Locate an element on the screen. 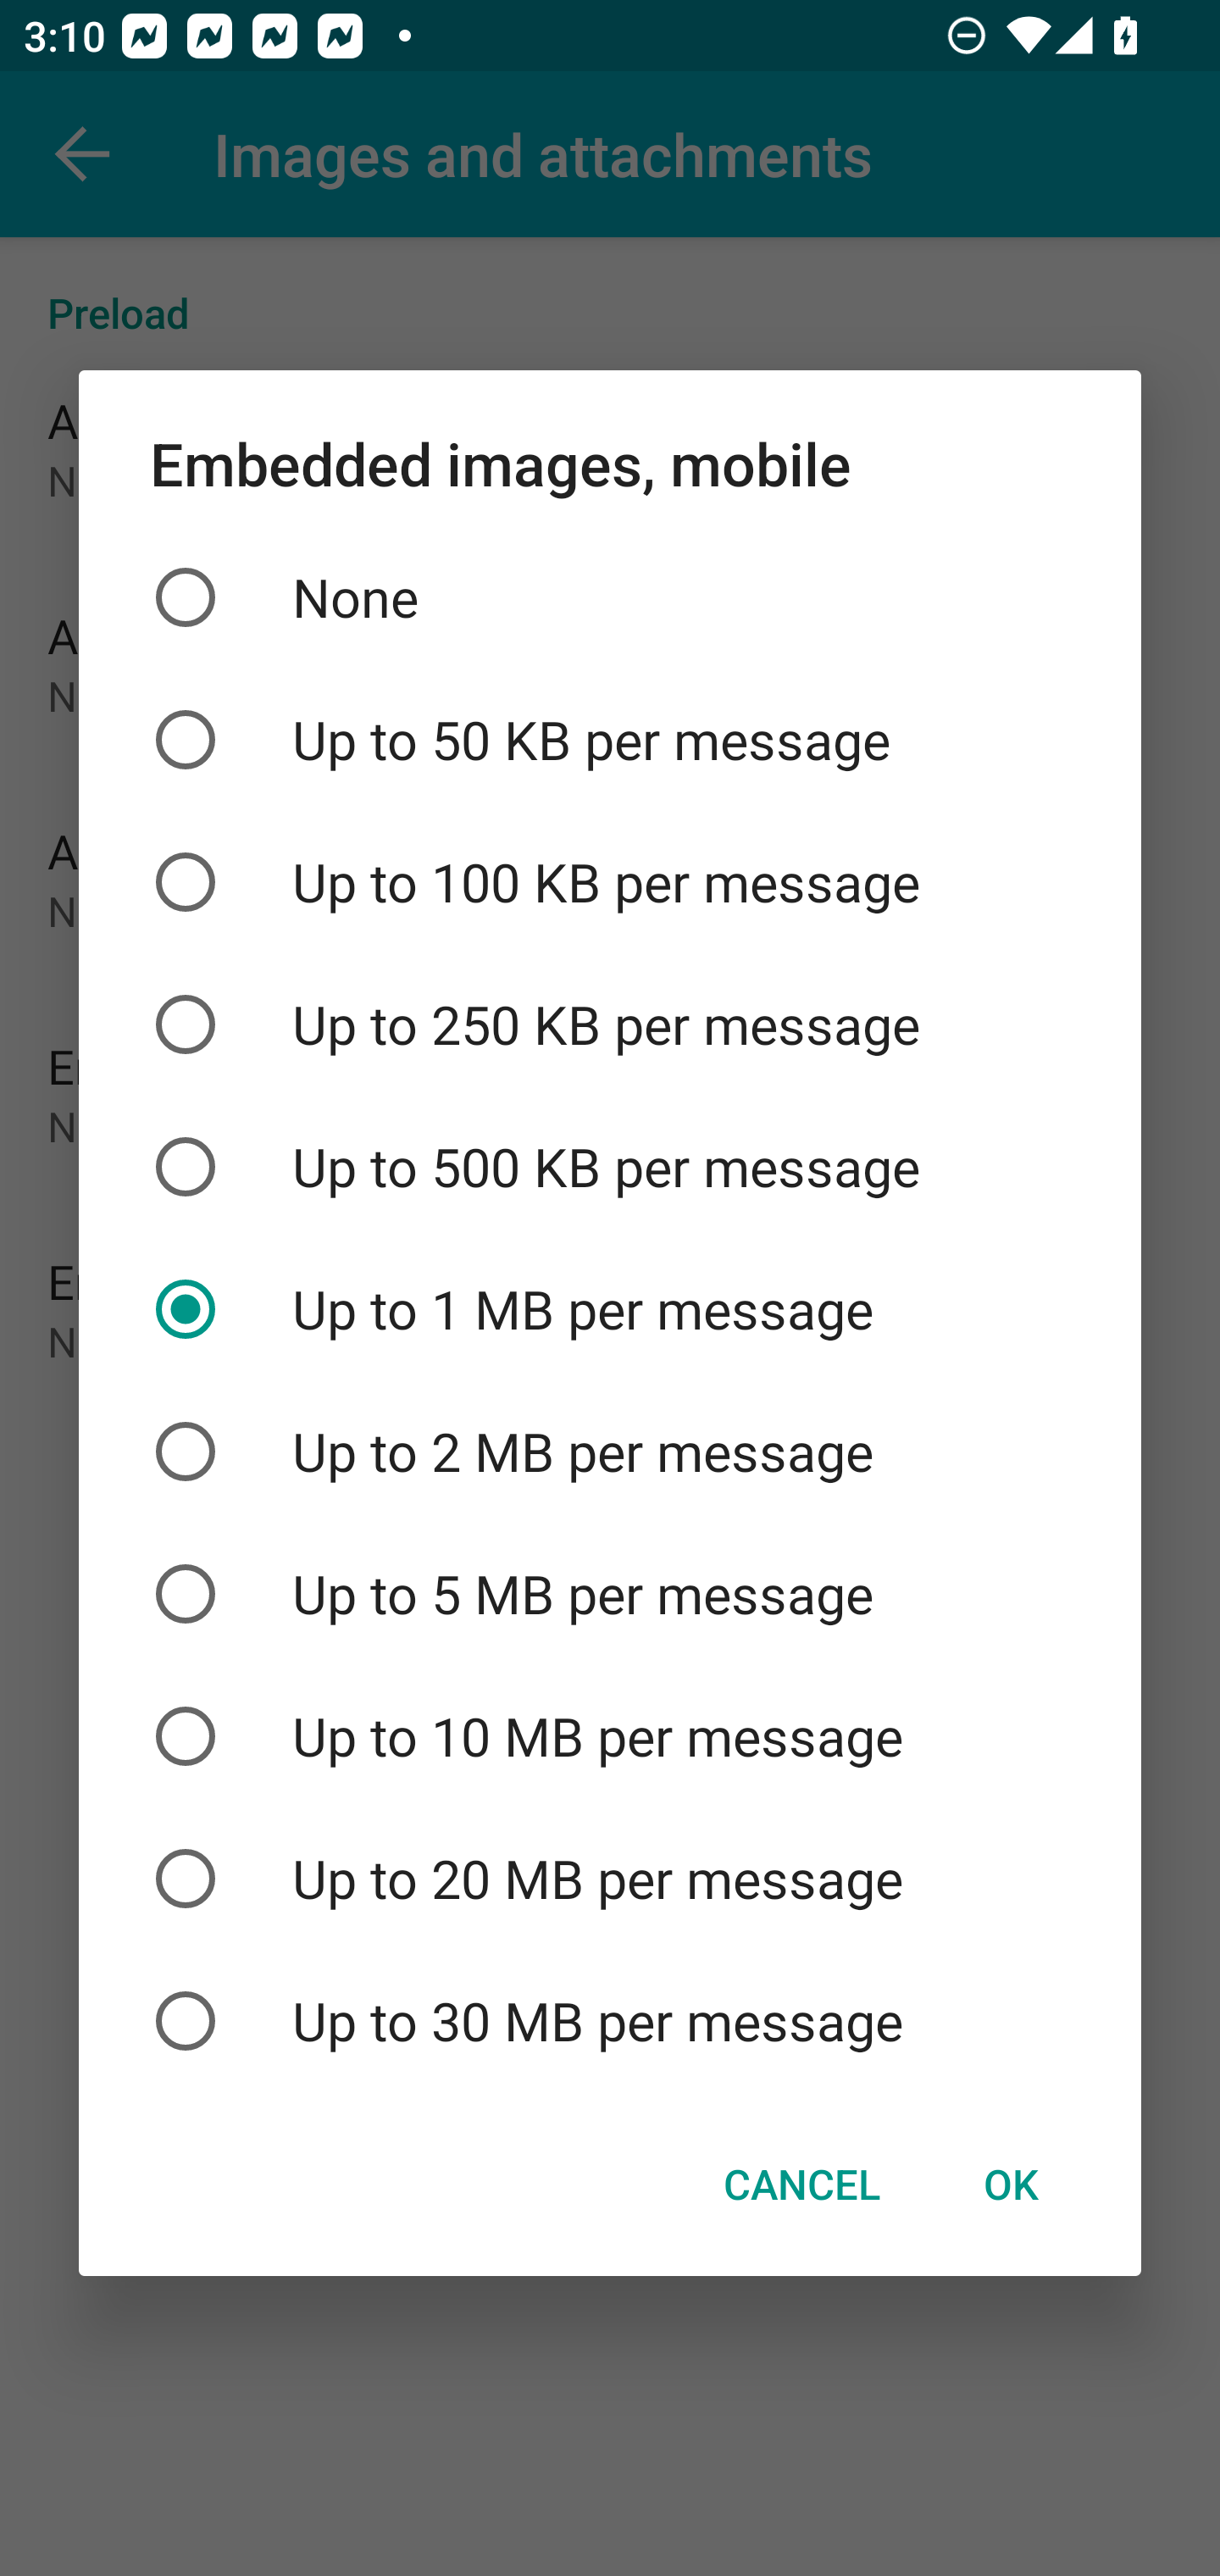 The width and height of the screenshot is (1220, 2576). Up to 10 MB per message is located at coordinates (610, 1735).